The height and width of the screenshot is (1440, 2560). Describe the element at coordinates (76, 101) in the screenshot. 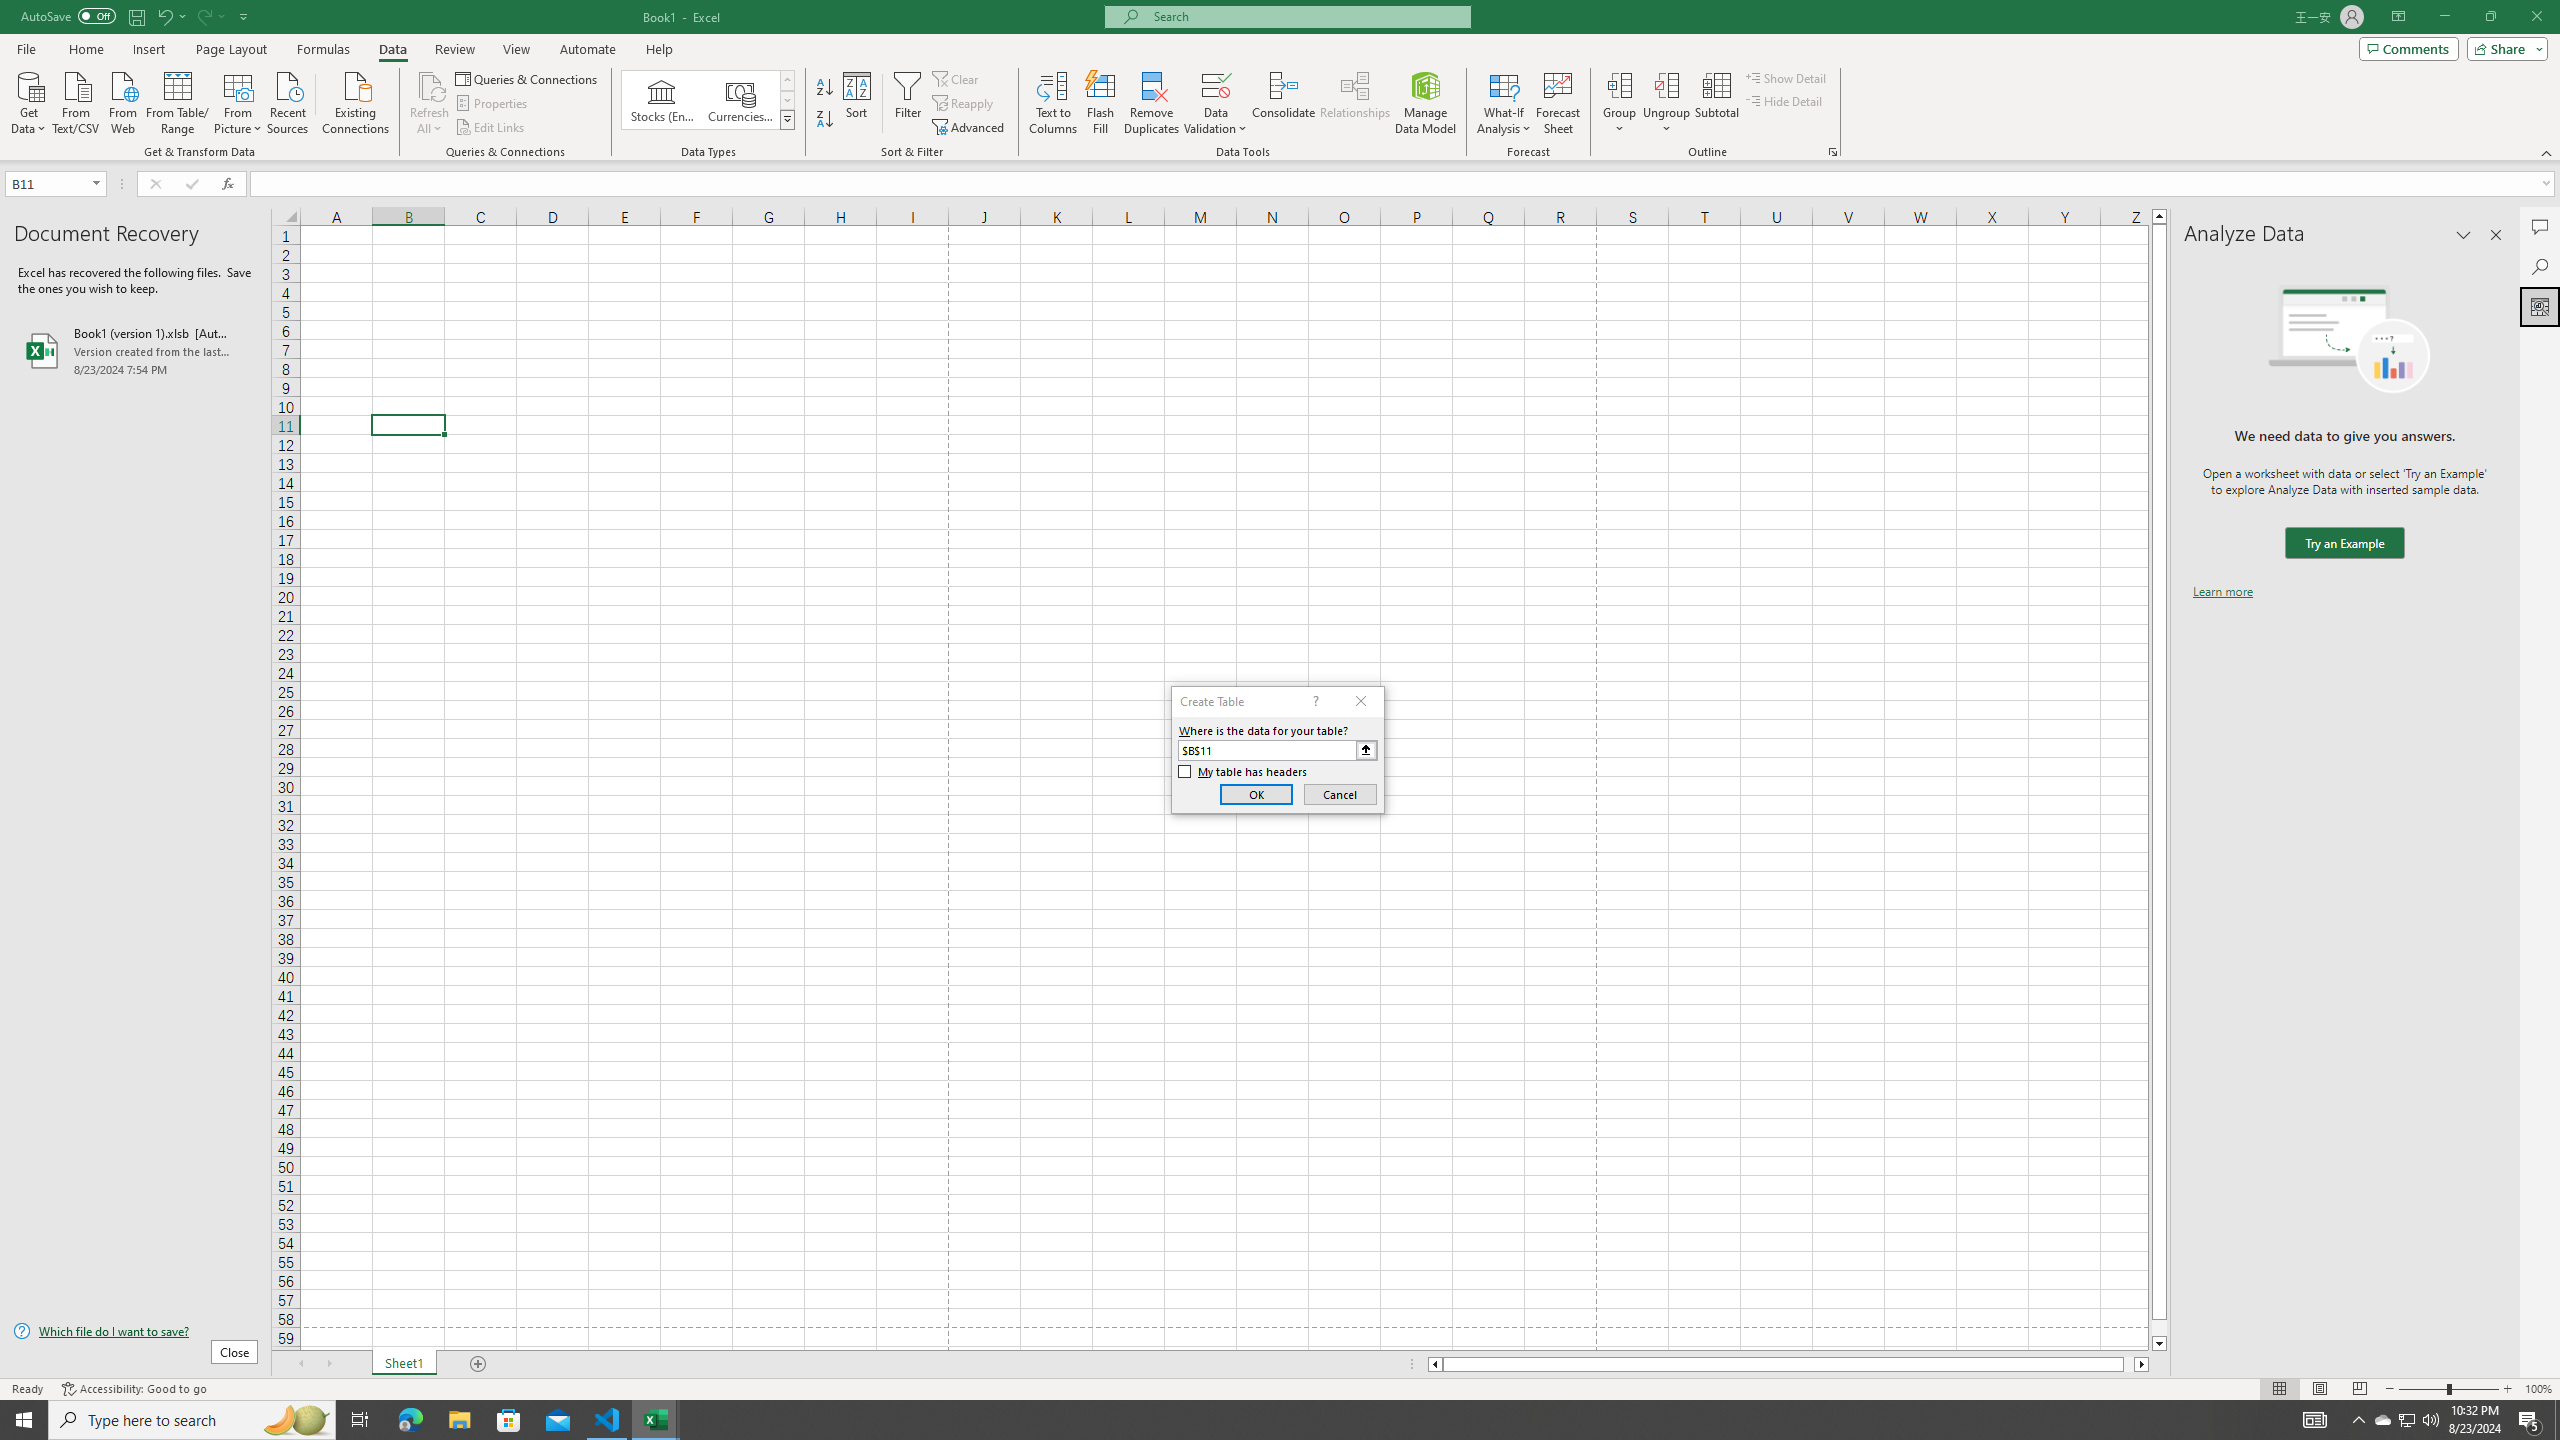

I see `From Text/CSV` at that location.